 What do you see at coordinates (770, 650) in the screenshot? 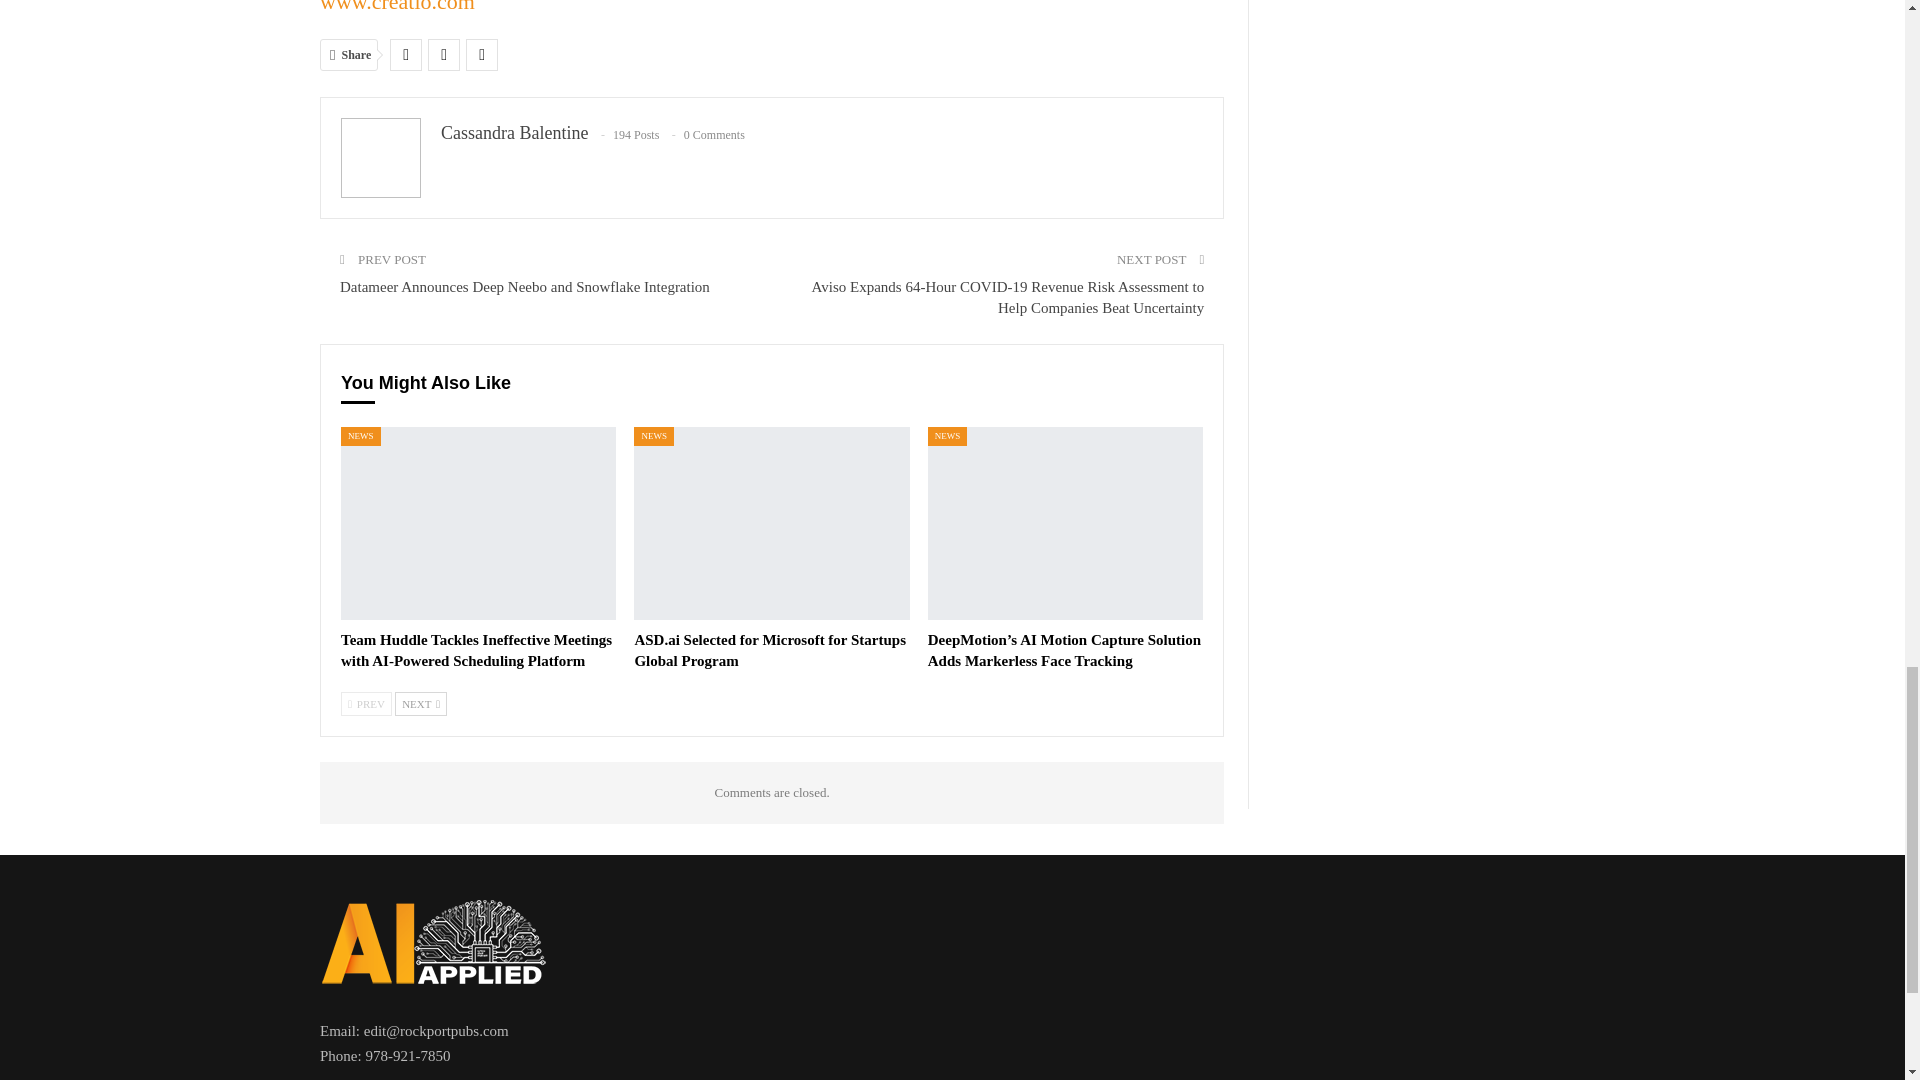
I see `ASD.ai Selected for Microsoft for Startups Global Program` at bounding box center [770, 650].